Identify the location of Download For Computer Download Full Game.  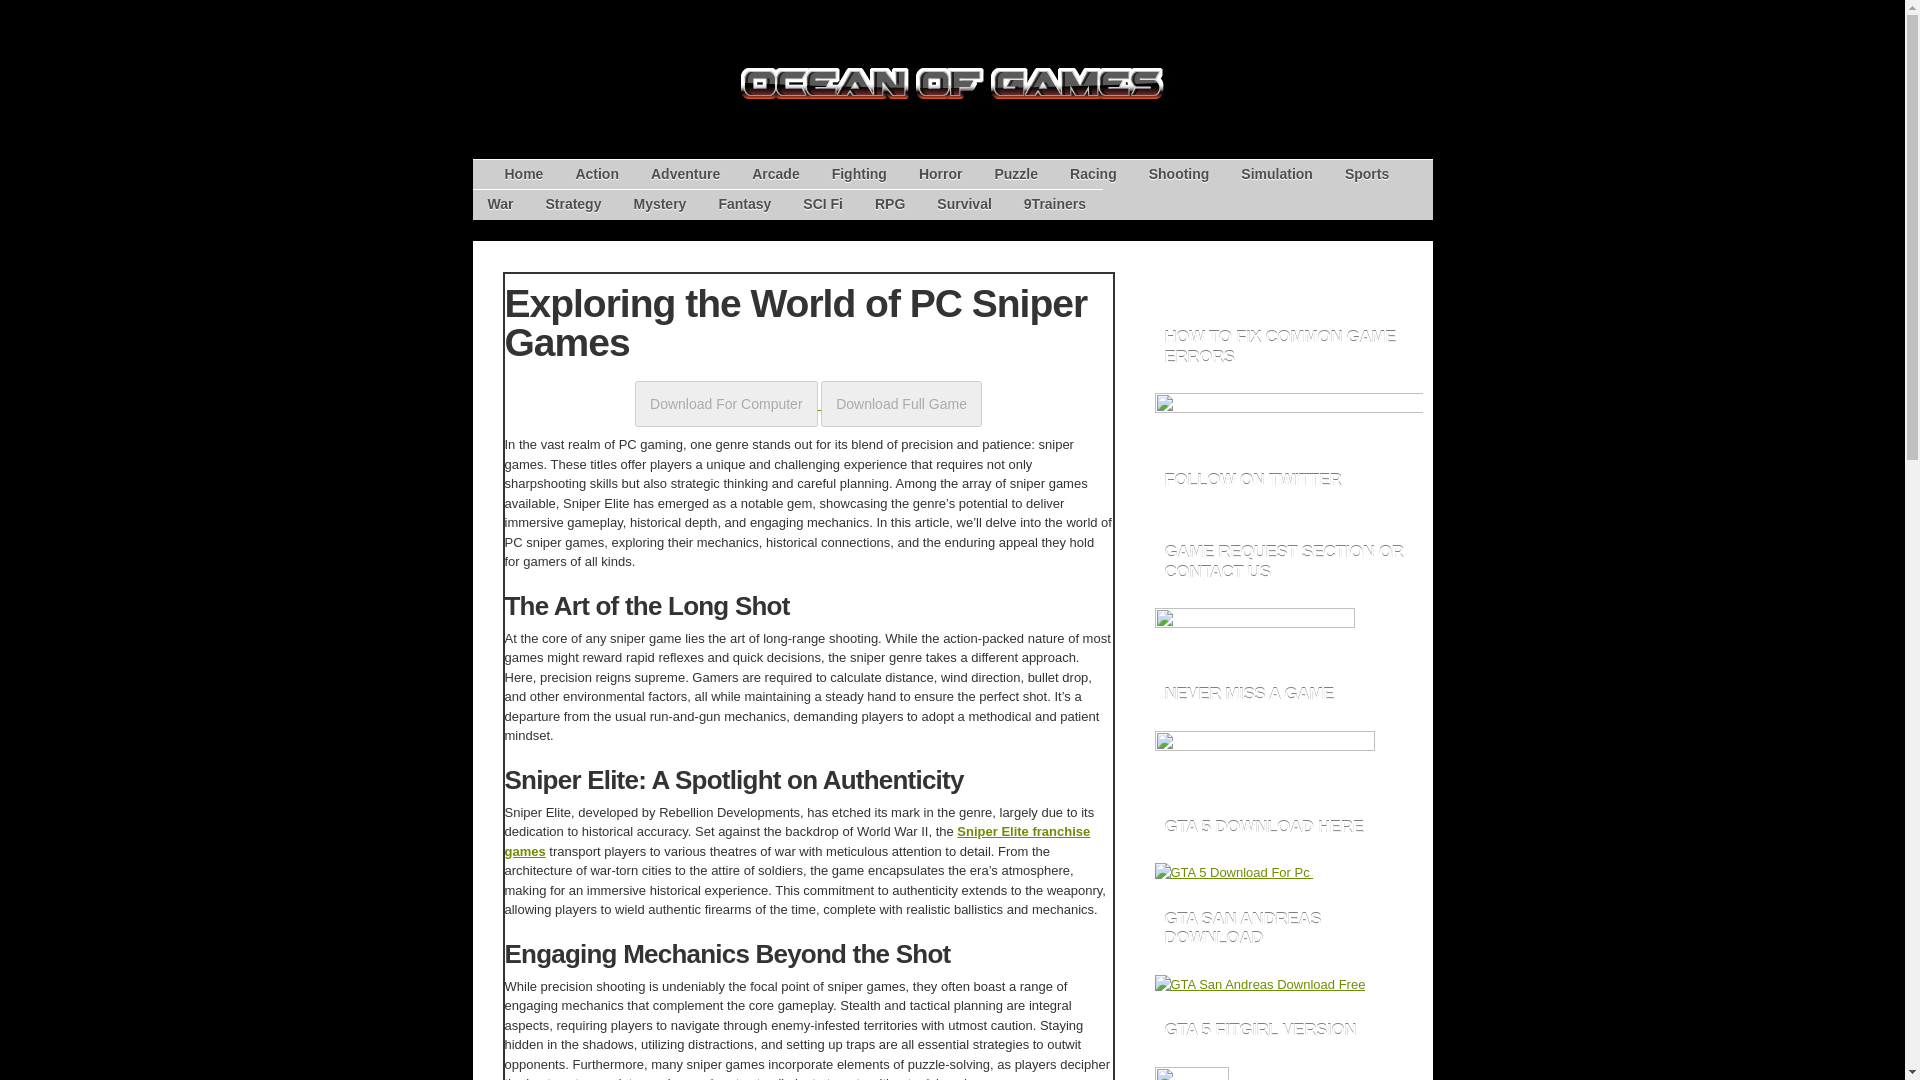
(808, 404).